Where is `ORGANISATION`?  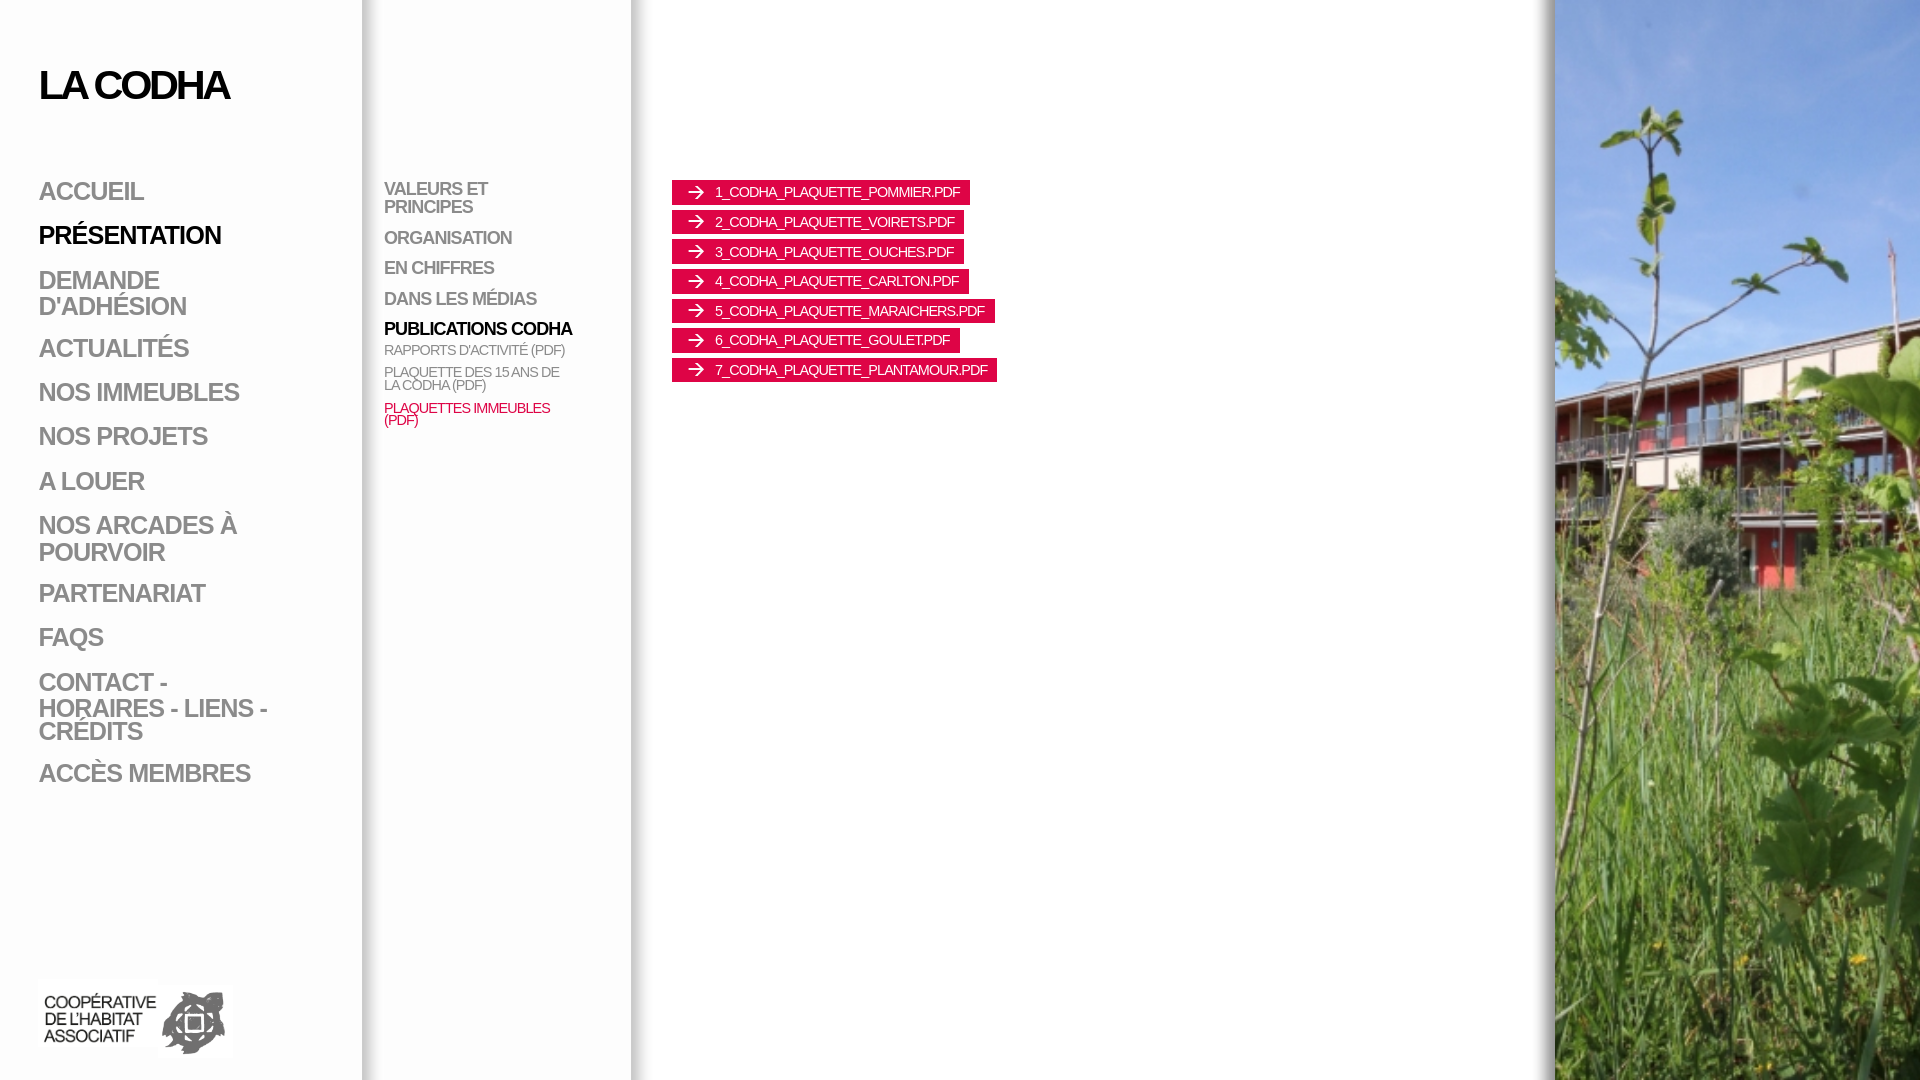
ORGANISATION is located at coordinates (448, 238).